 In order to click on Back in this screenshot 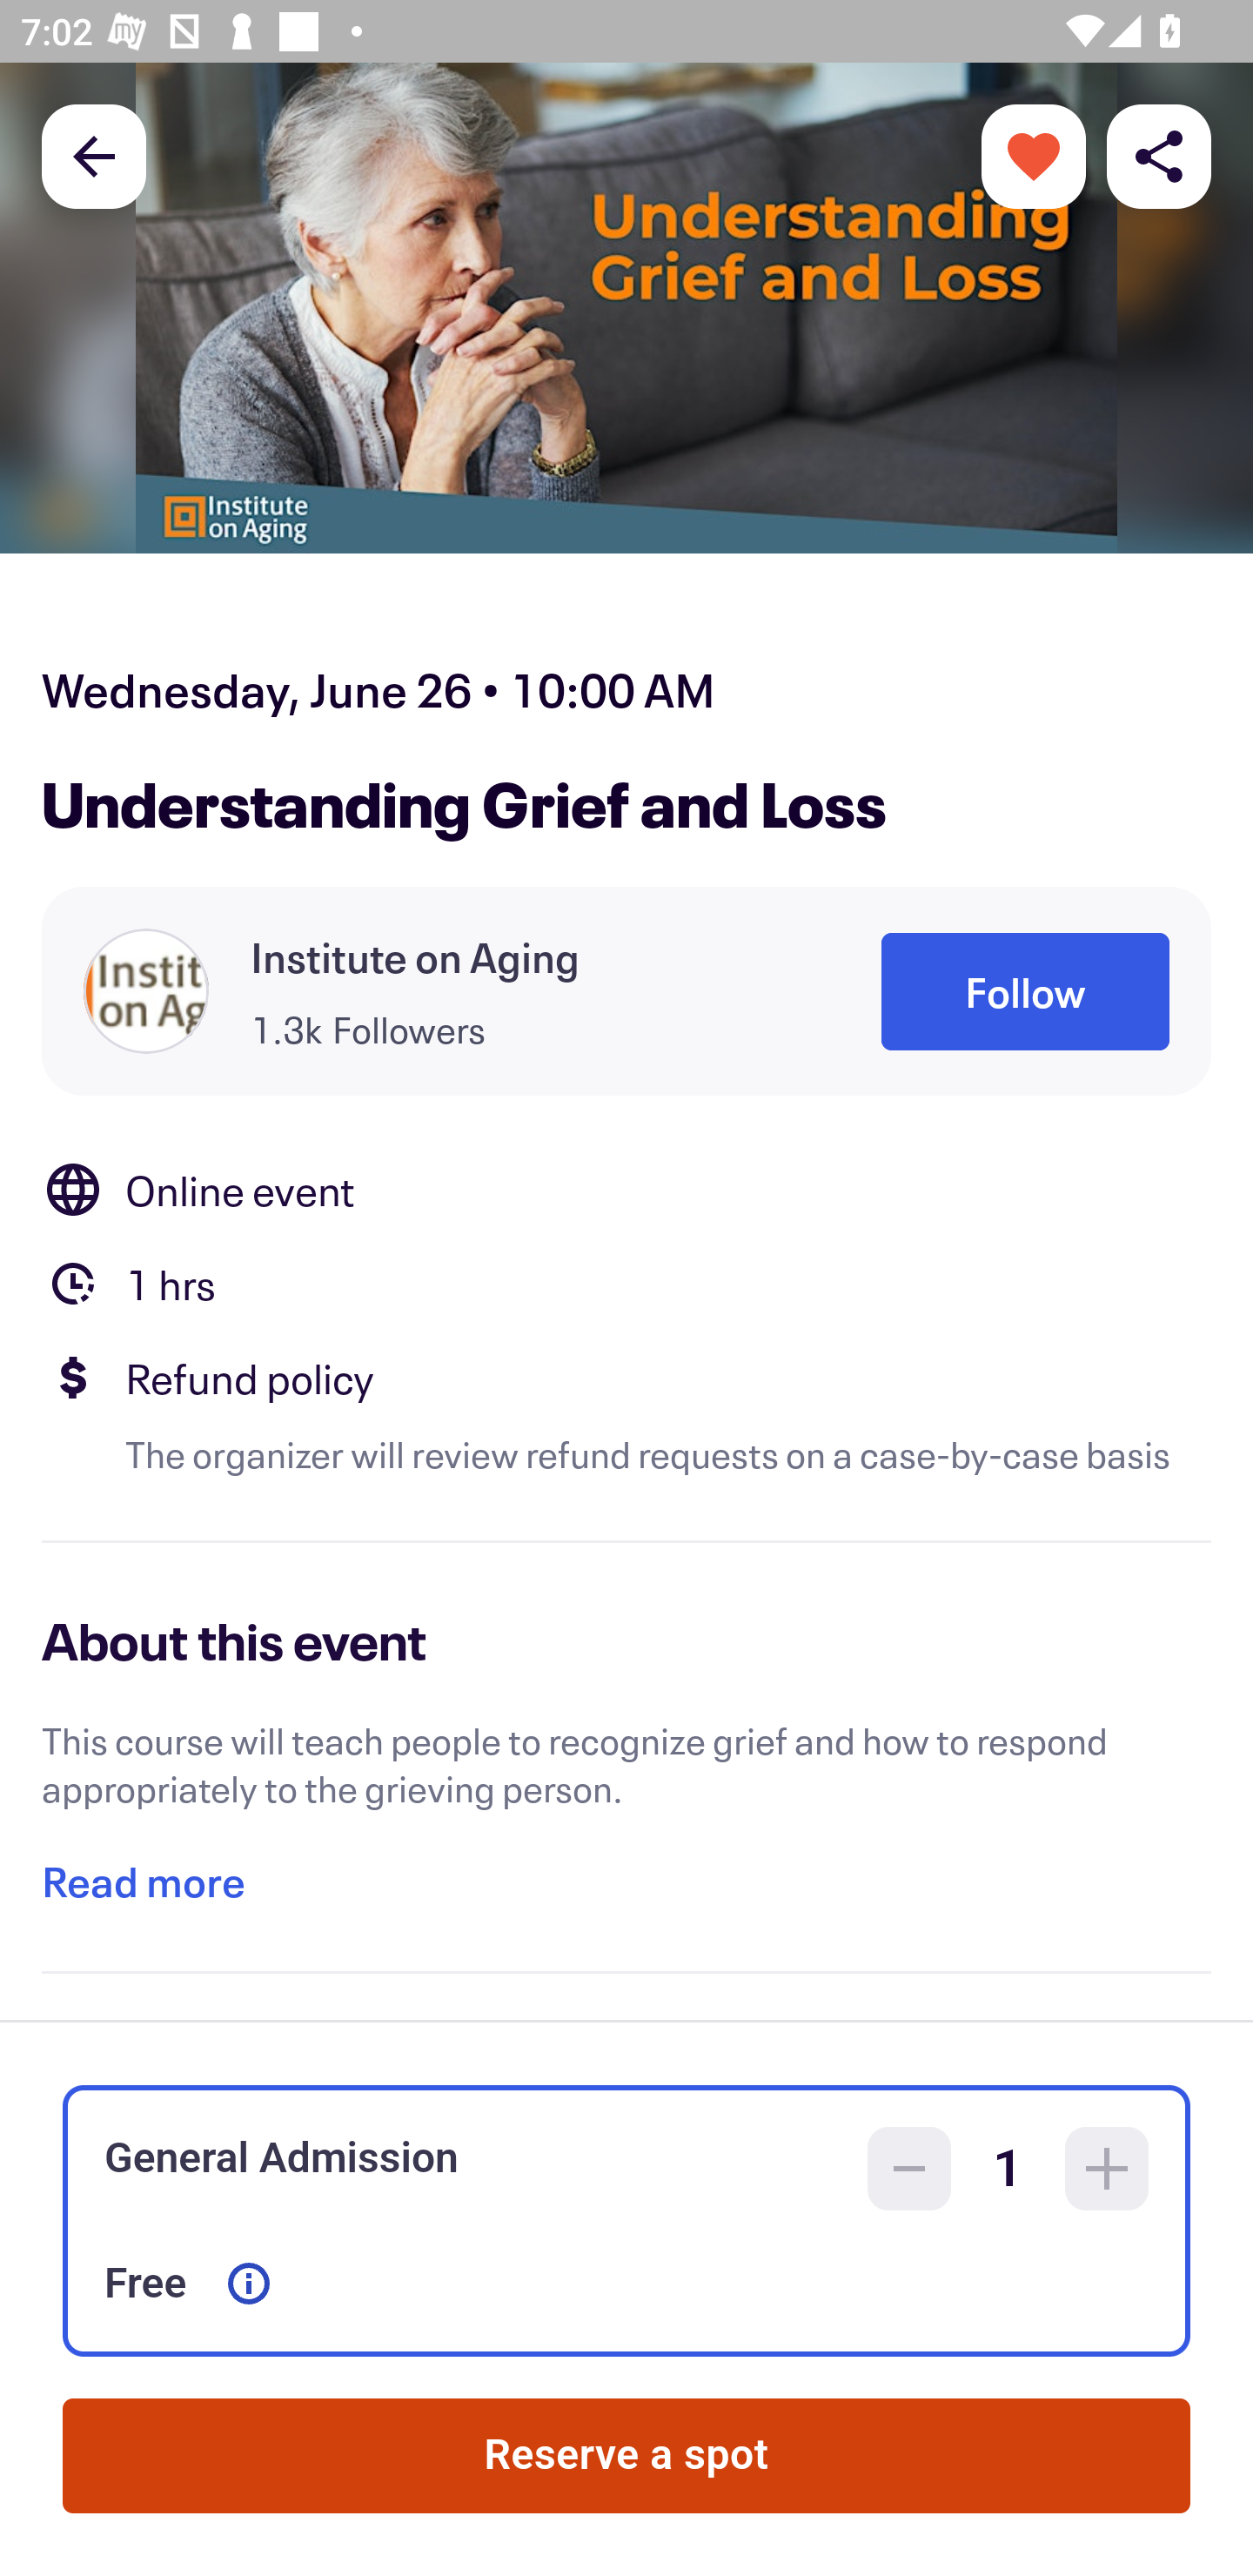, I will do `click(94, 155)`.